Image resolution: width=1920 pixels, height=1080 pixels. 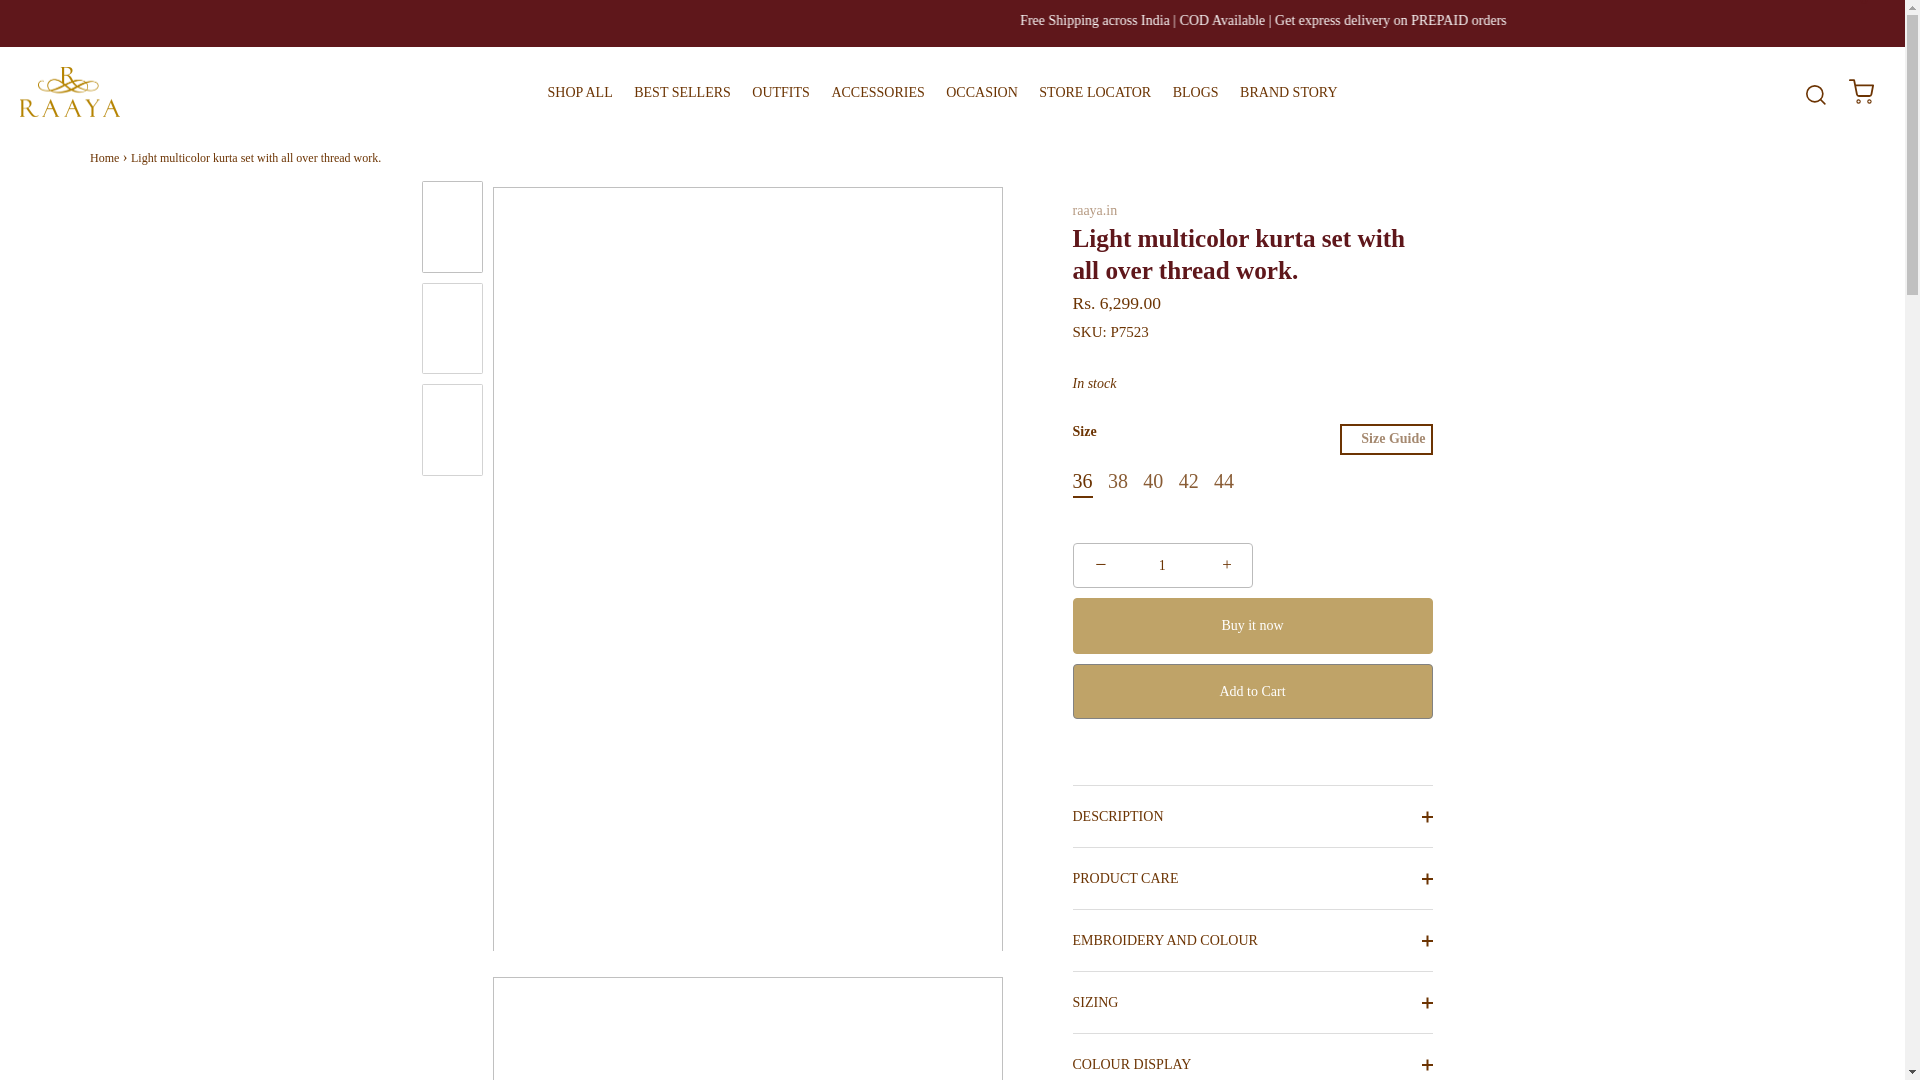 I want to click on ACCESSORIES, so click(x=877, y=92).